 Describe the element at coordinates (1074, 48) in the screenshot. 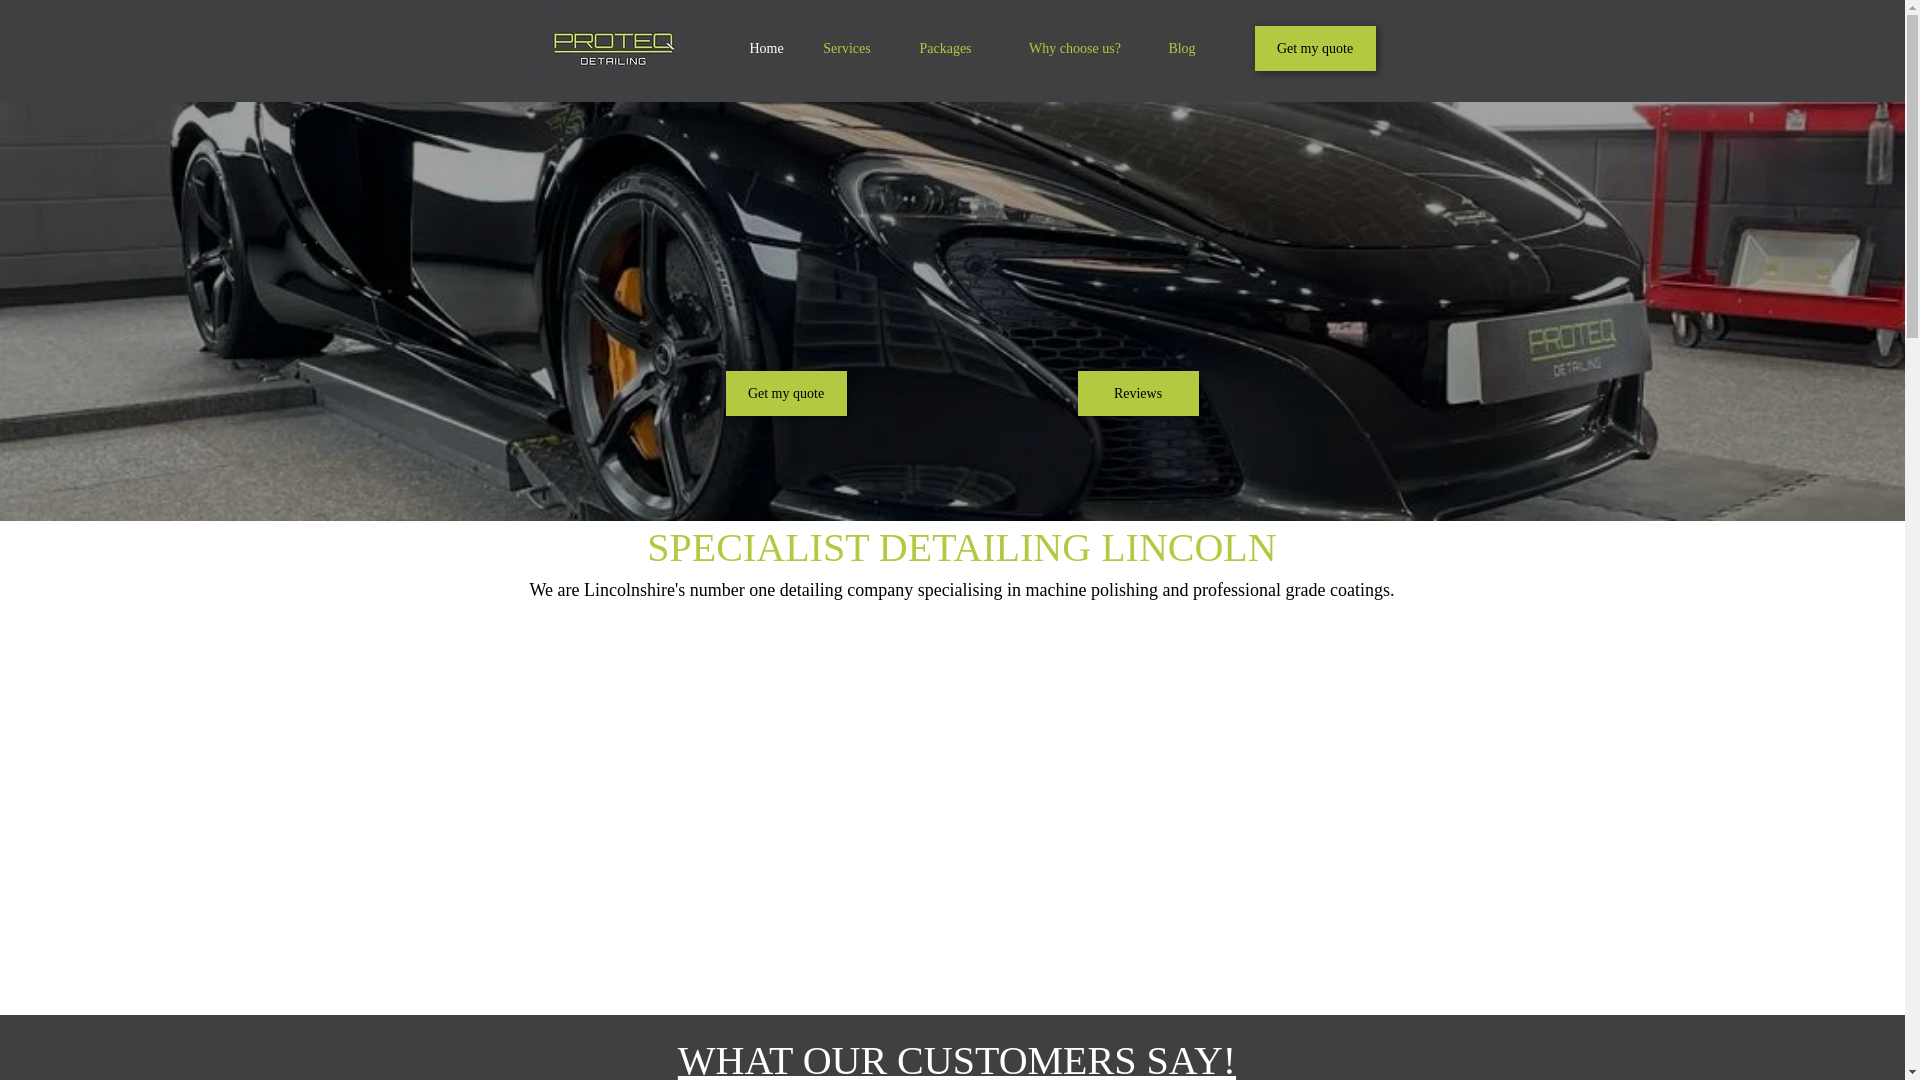

I see `Why choose us?` at that location.